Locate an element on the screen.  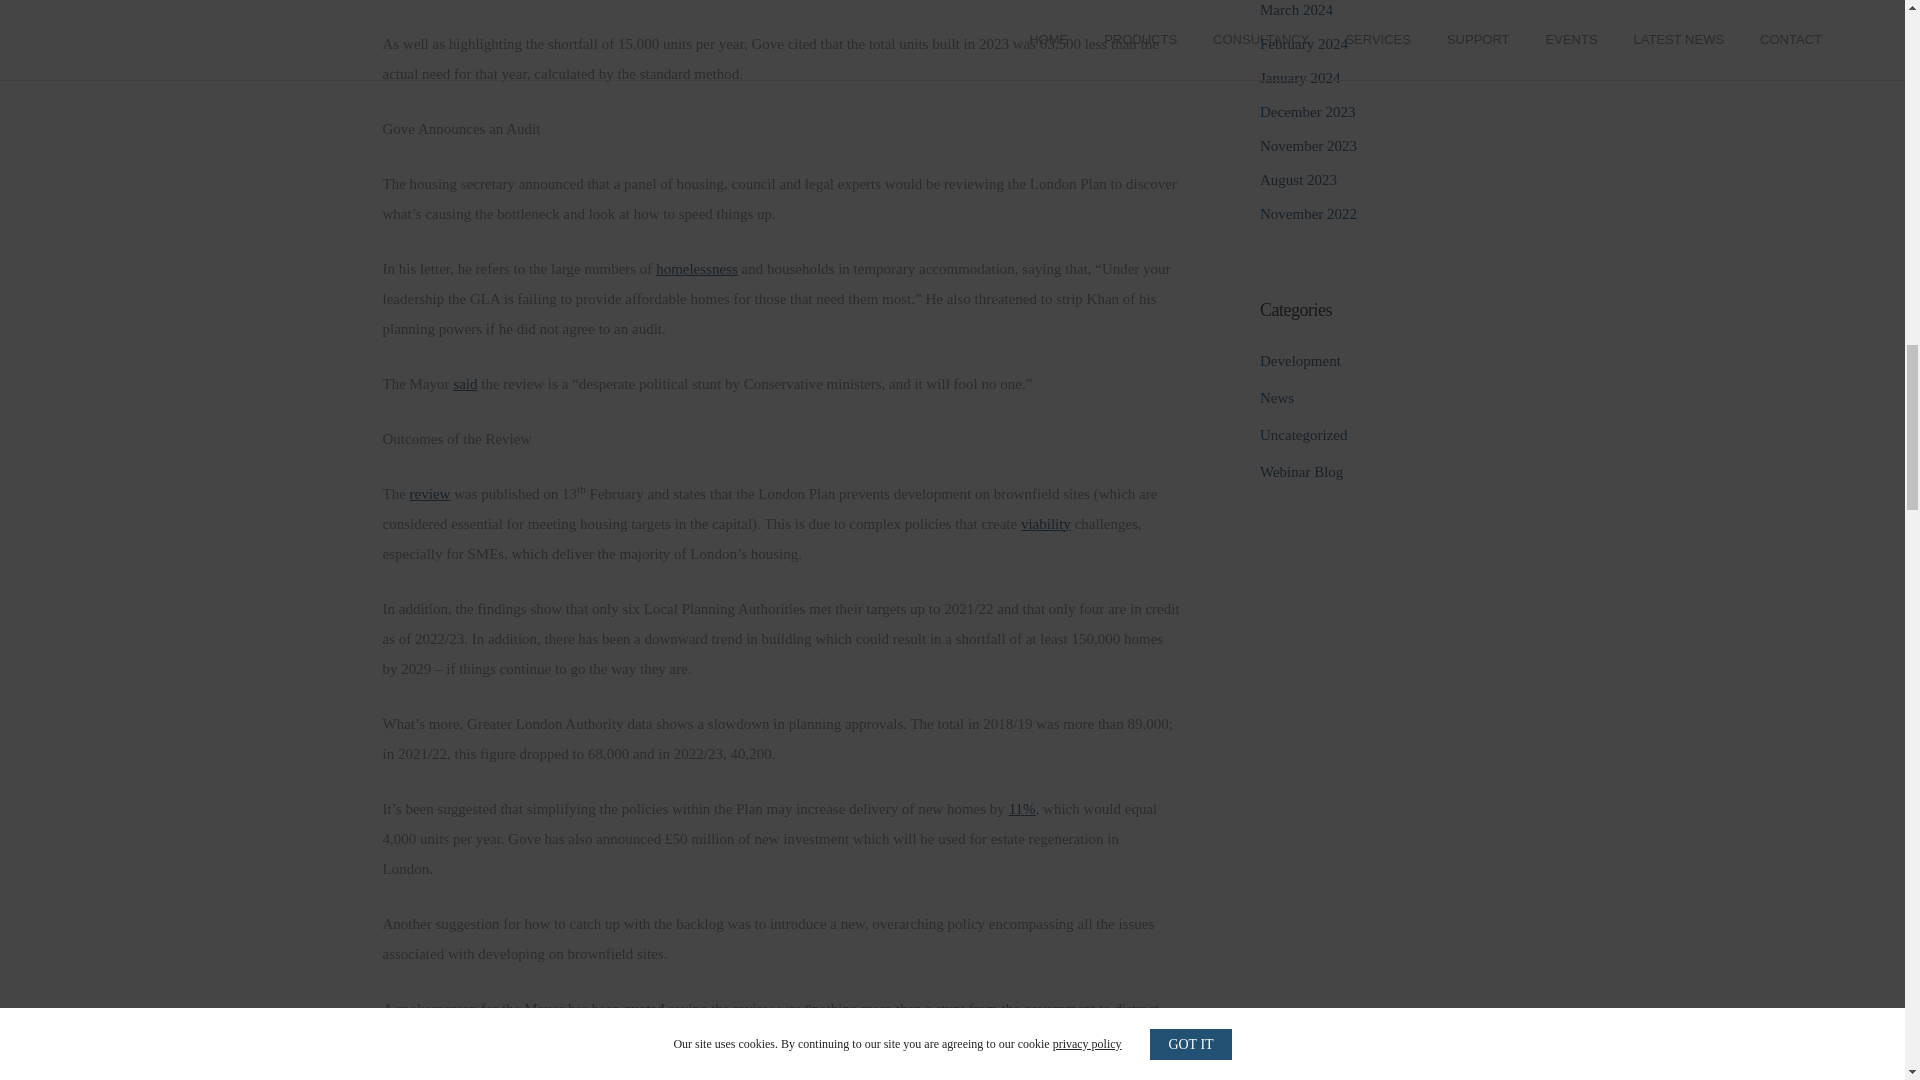
viability is located at coordinates (1046, 524).